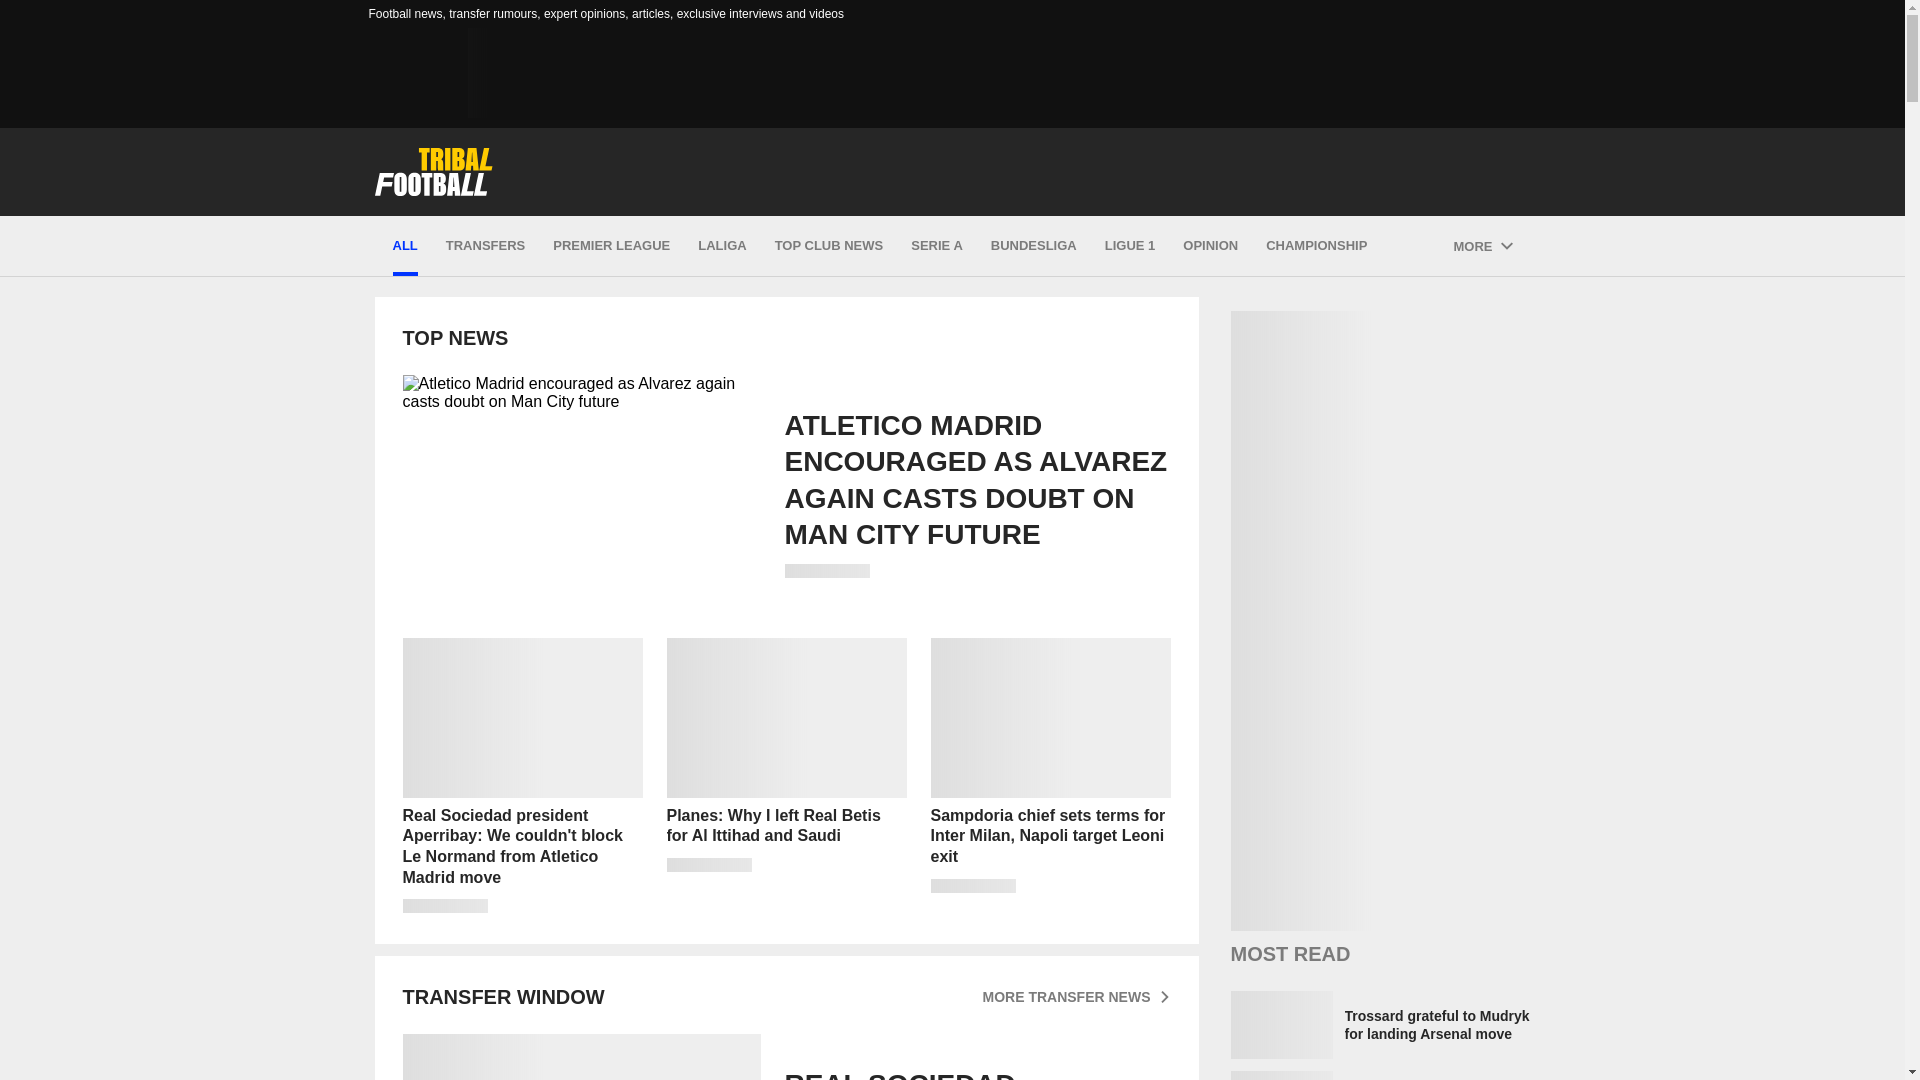 This screenshot has width=1920, height=1080. I want to click on TOP CLUB NEWS, so click(829, 246).